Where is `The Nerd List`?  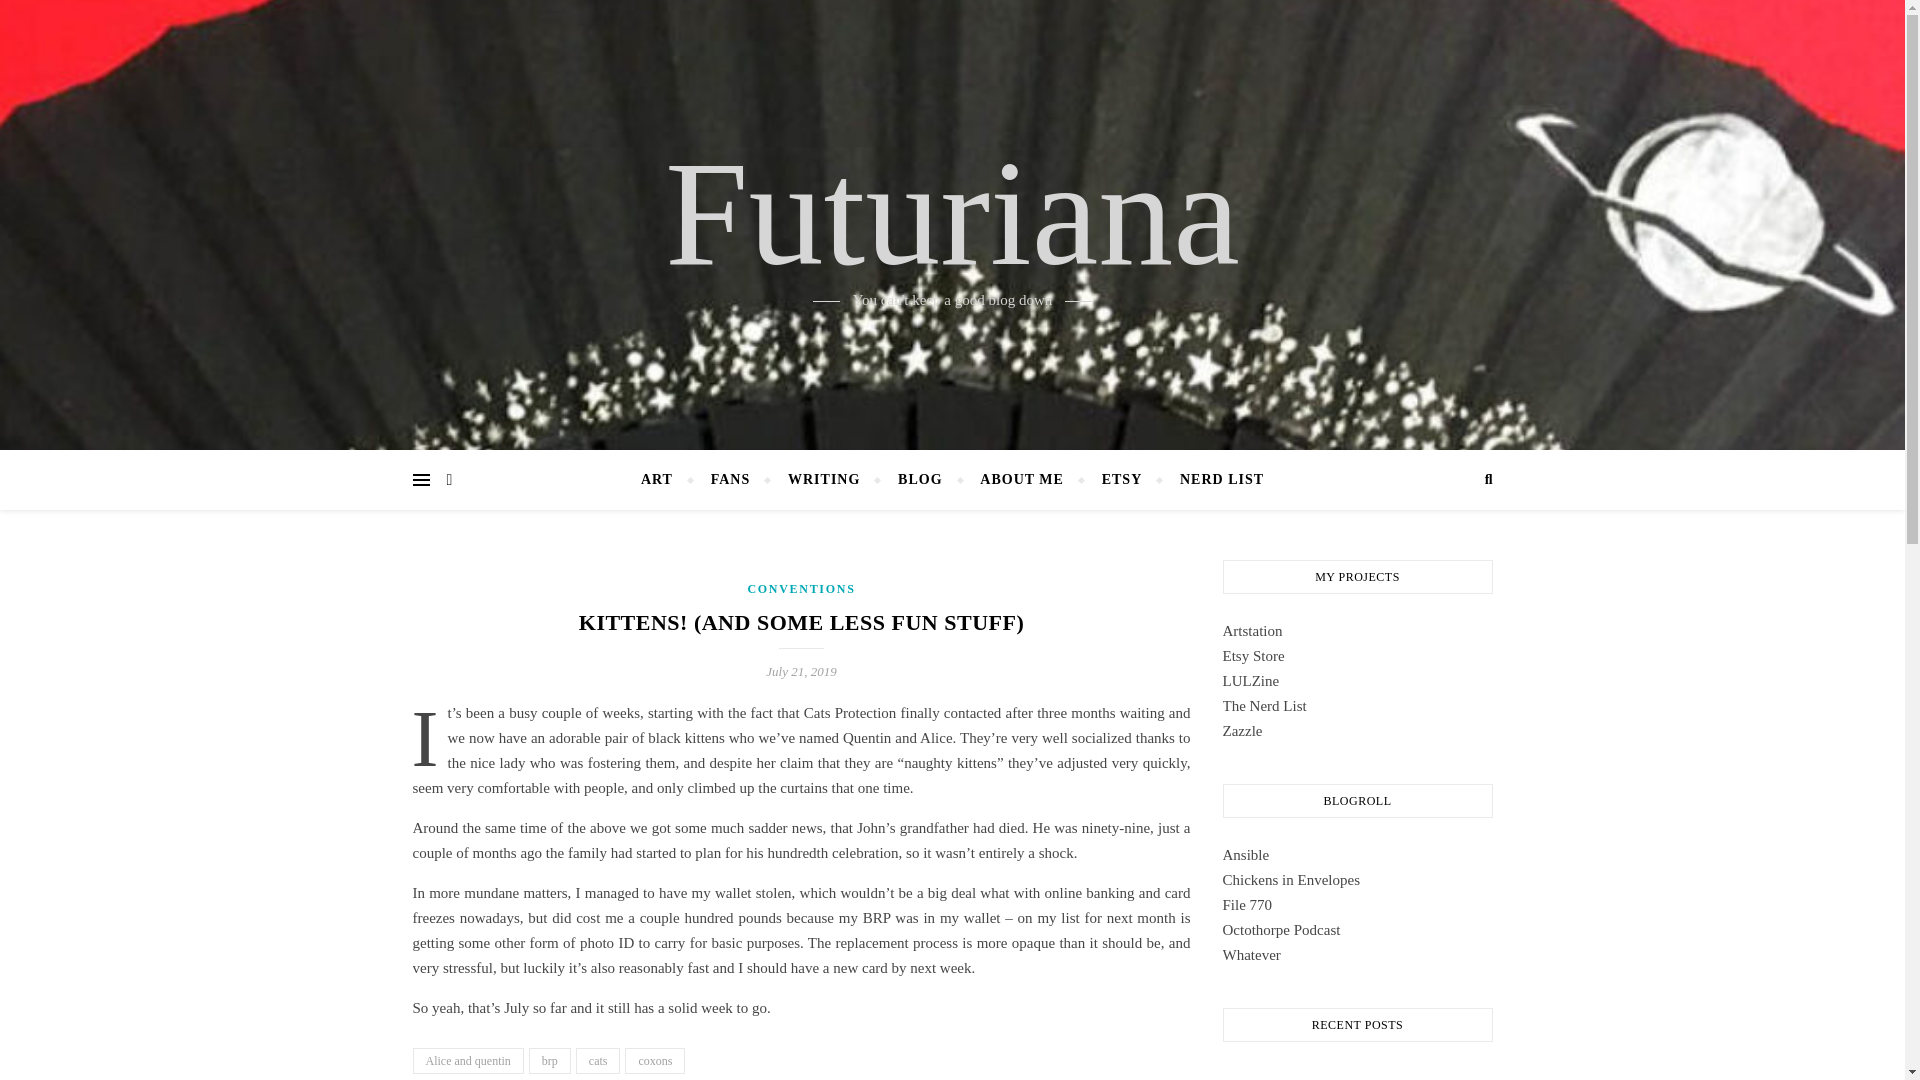 The Nerd List is located at coordinates (1263, 705).